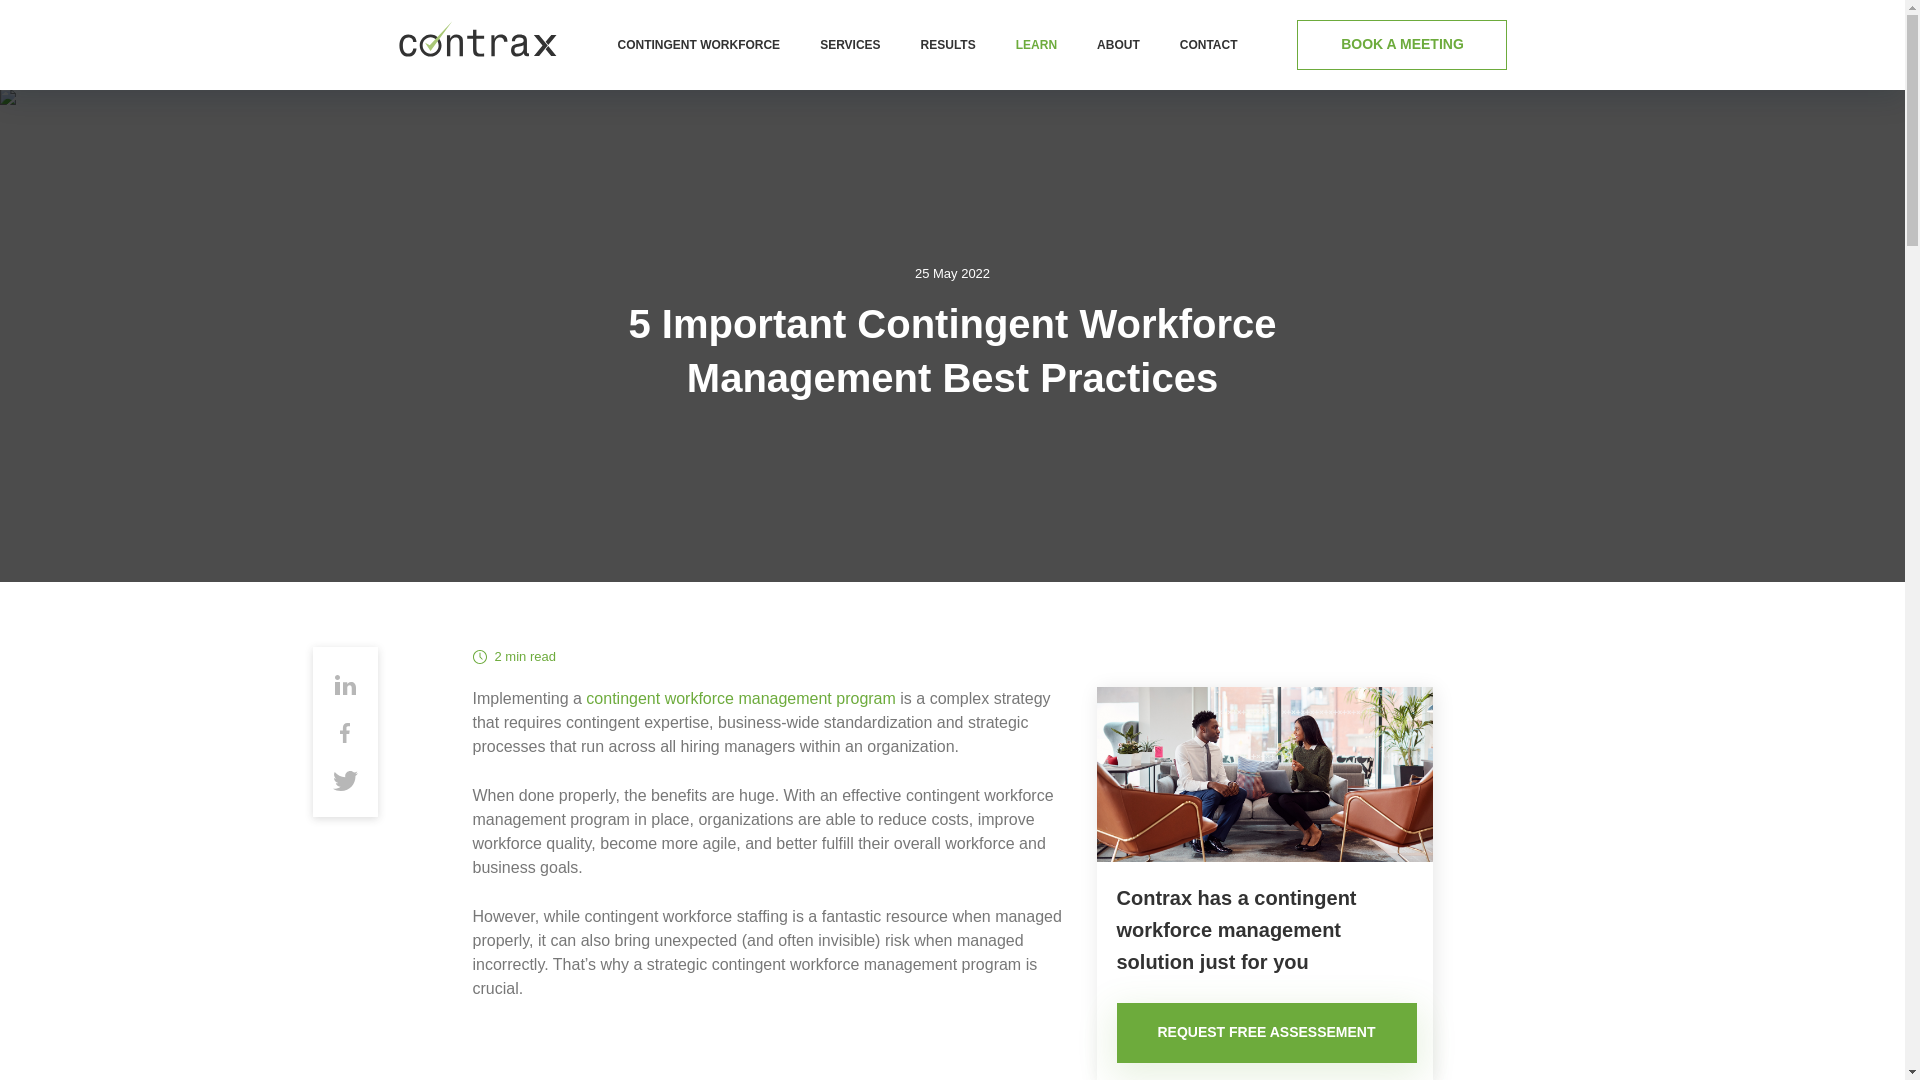  I want to click on contingent workforce management program, so click(740, 698).